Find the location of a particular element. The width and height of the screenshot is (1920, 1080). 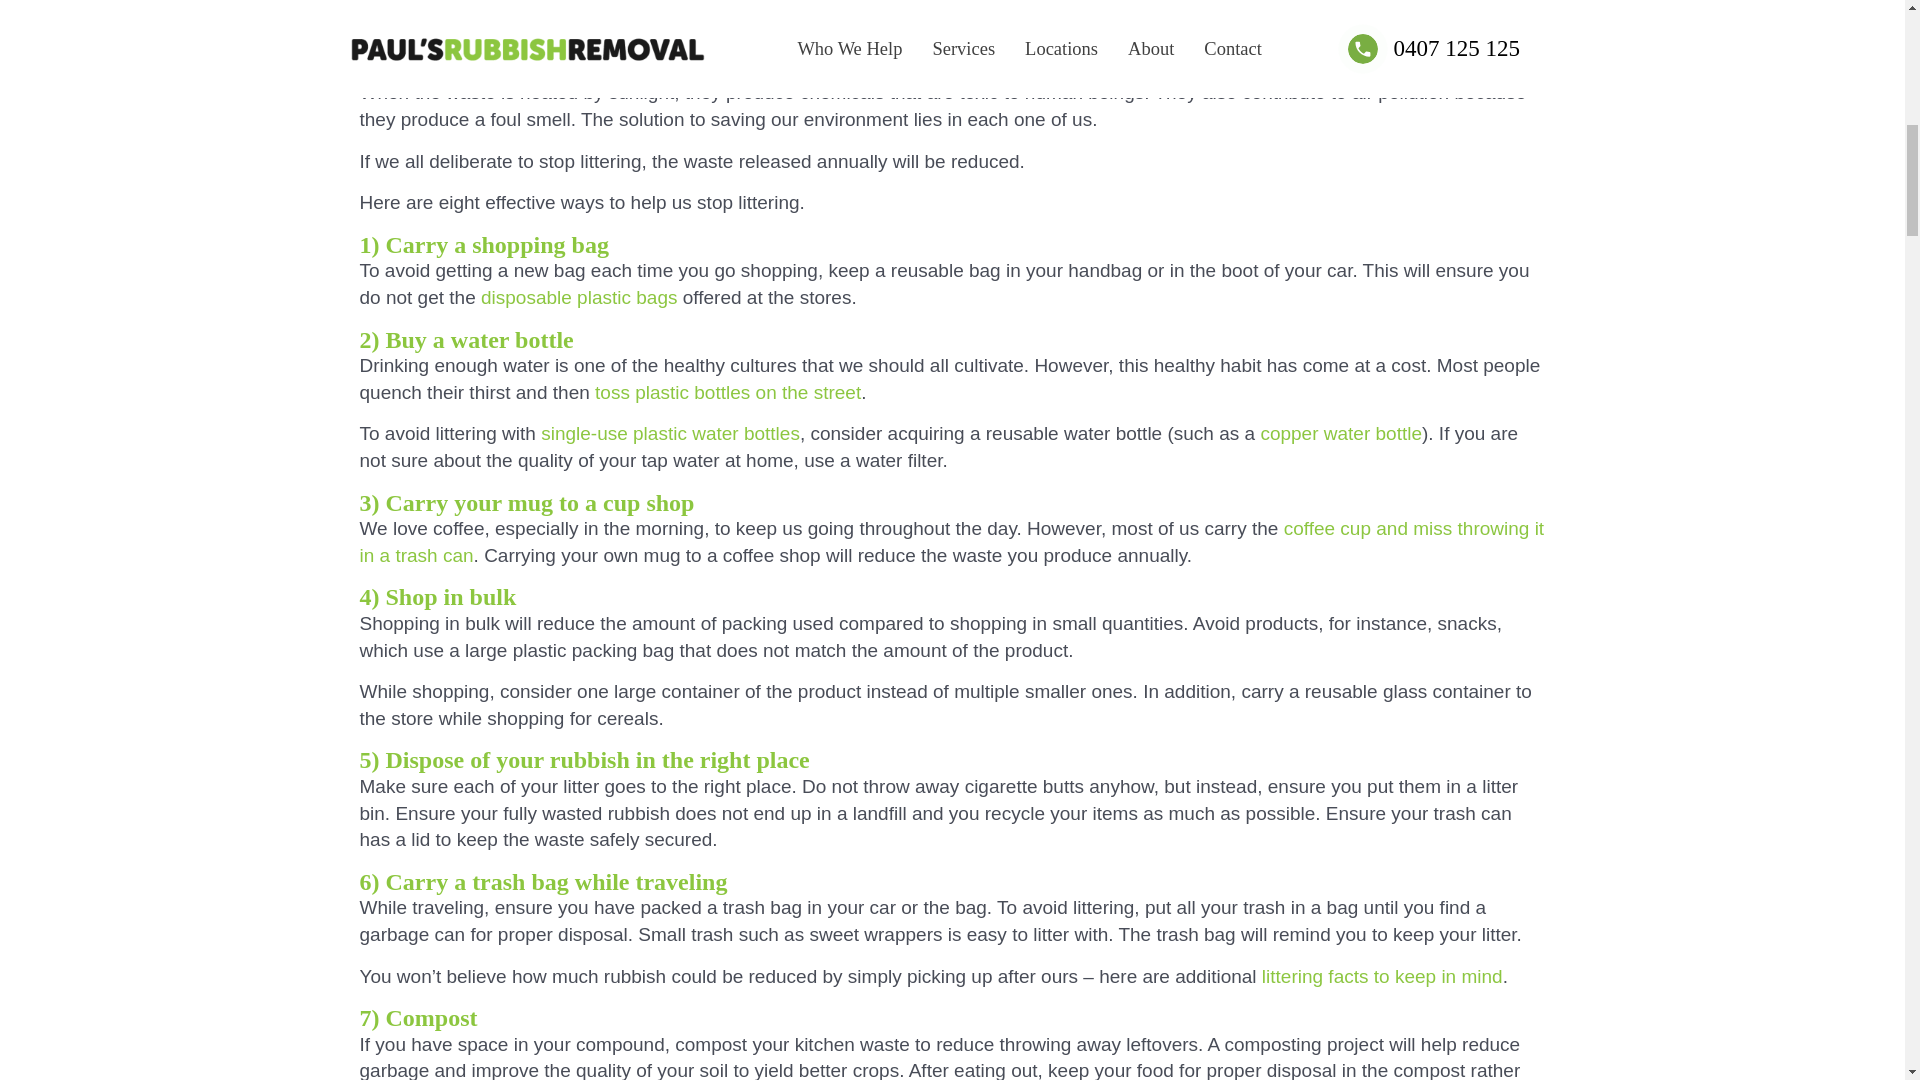

toss plastic bottles on the street is located at coordinates (728, 392).